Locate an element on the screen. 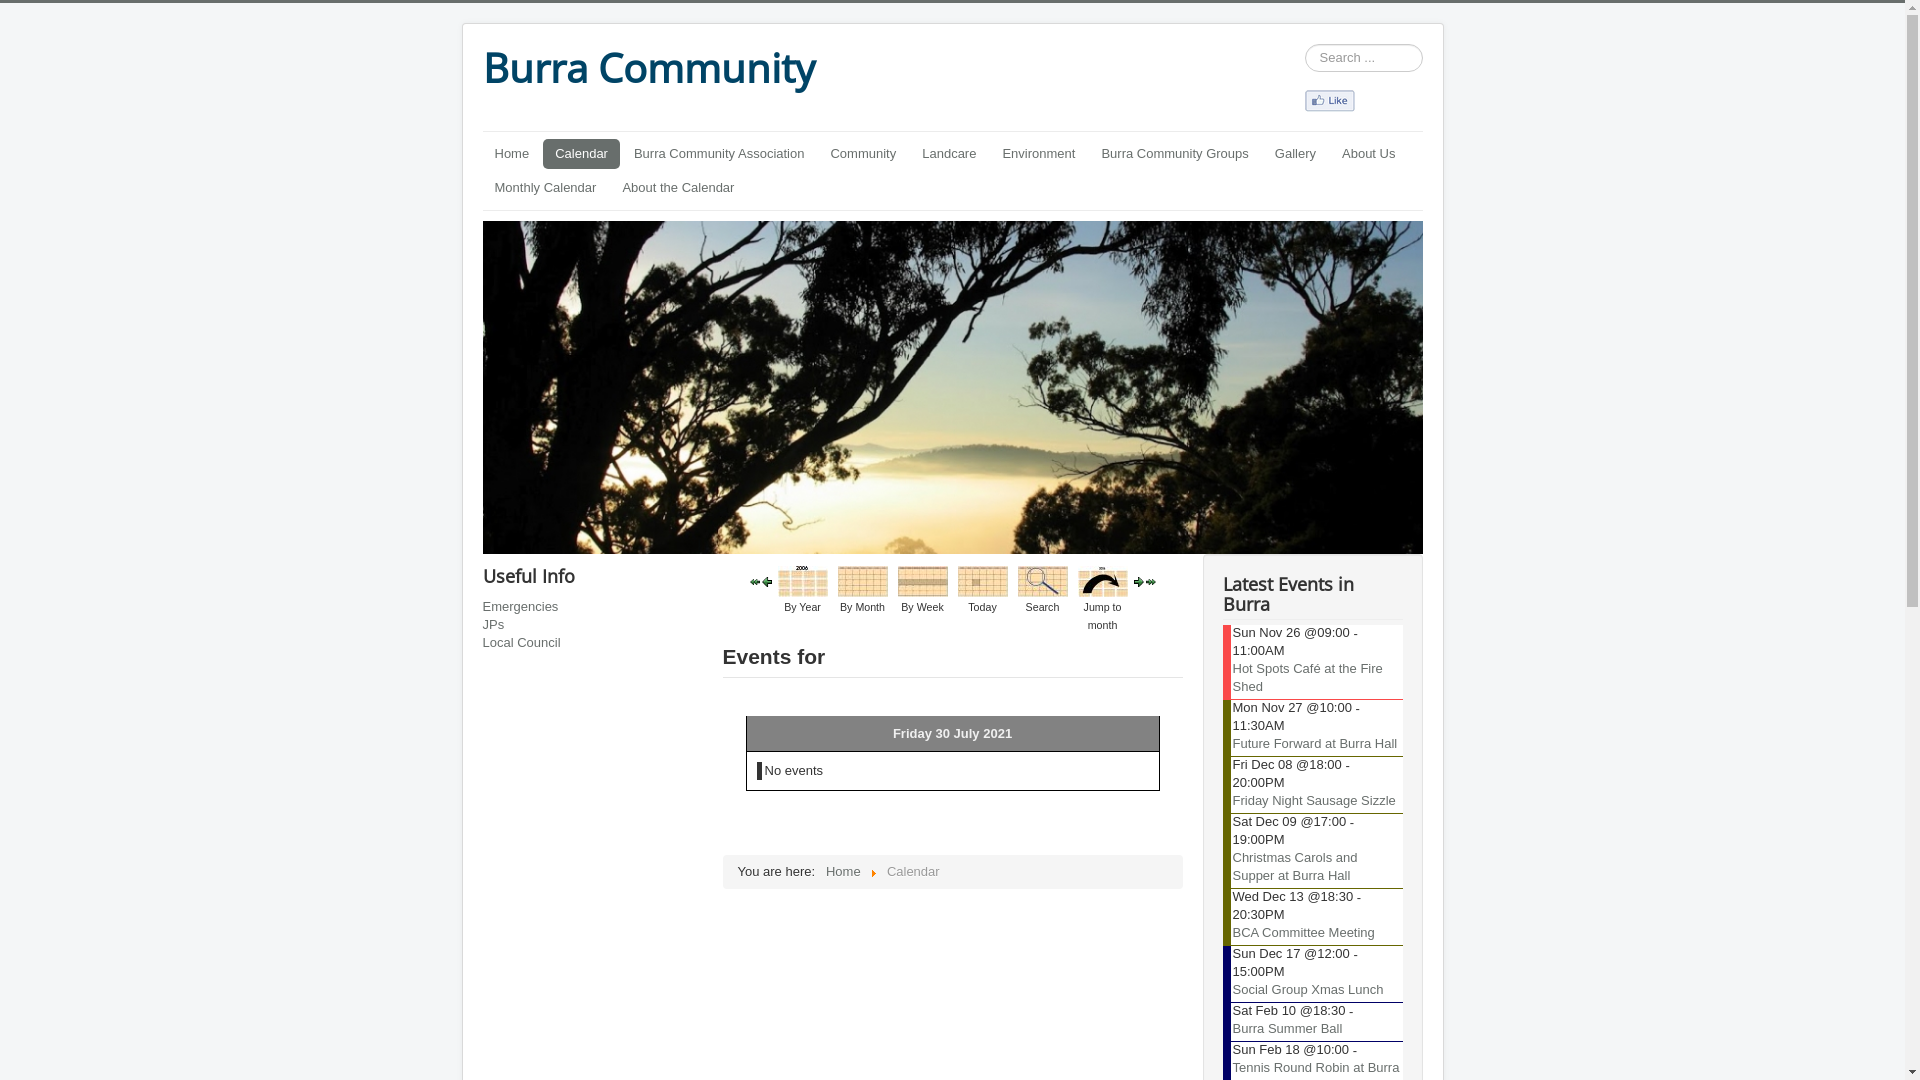 The height and width of the screenshot is (1080, 1920). Home is located at coordinates (512, 154).